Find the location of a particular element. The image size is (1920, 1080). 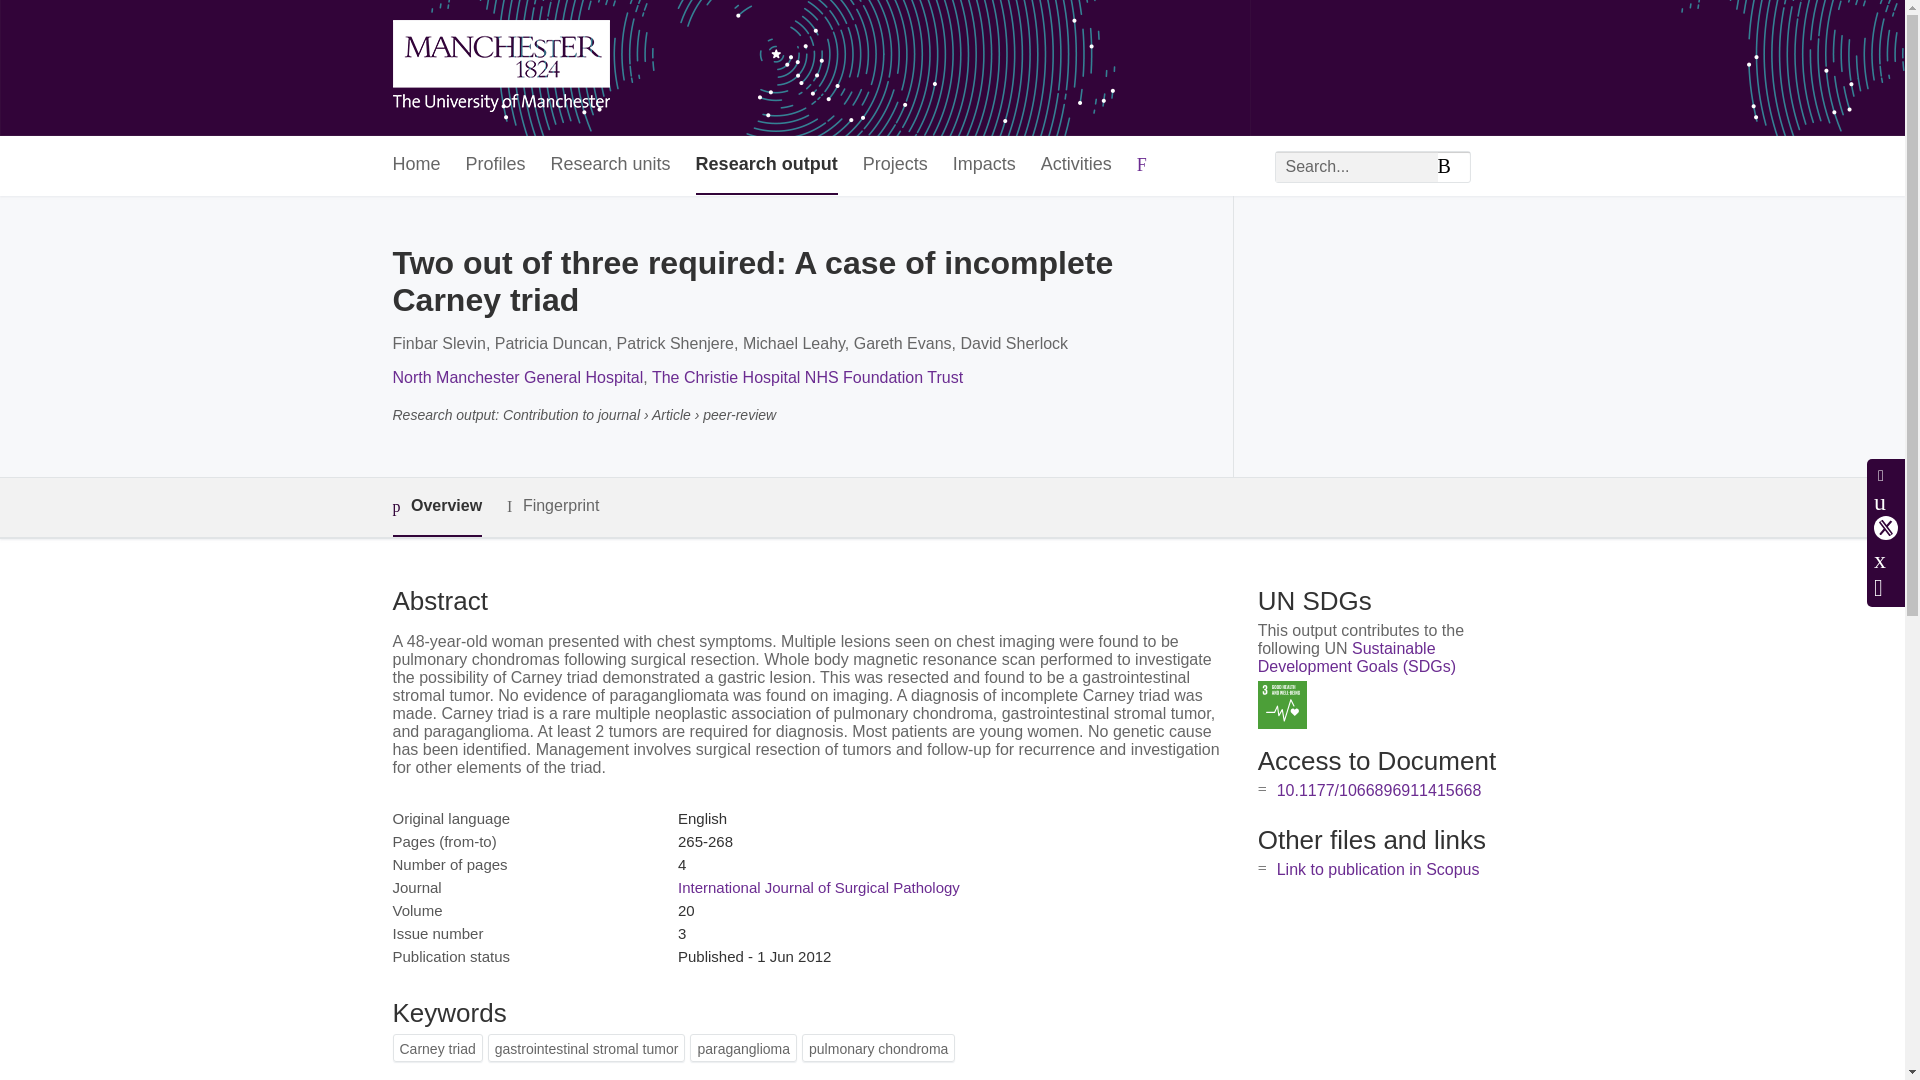

Impacts is located at coordinates (984, 166).